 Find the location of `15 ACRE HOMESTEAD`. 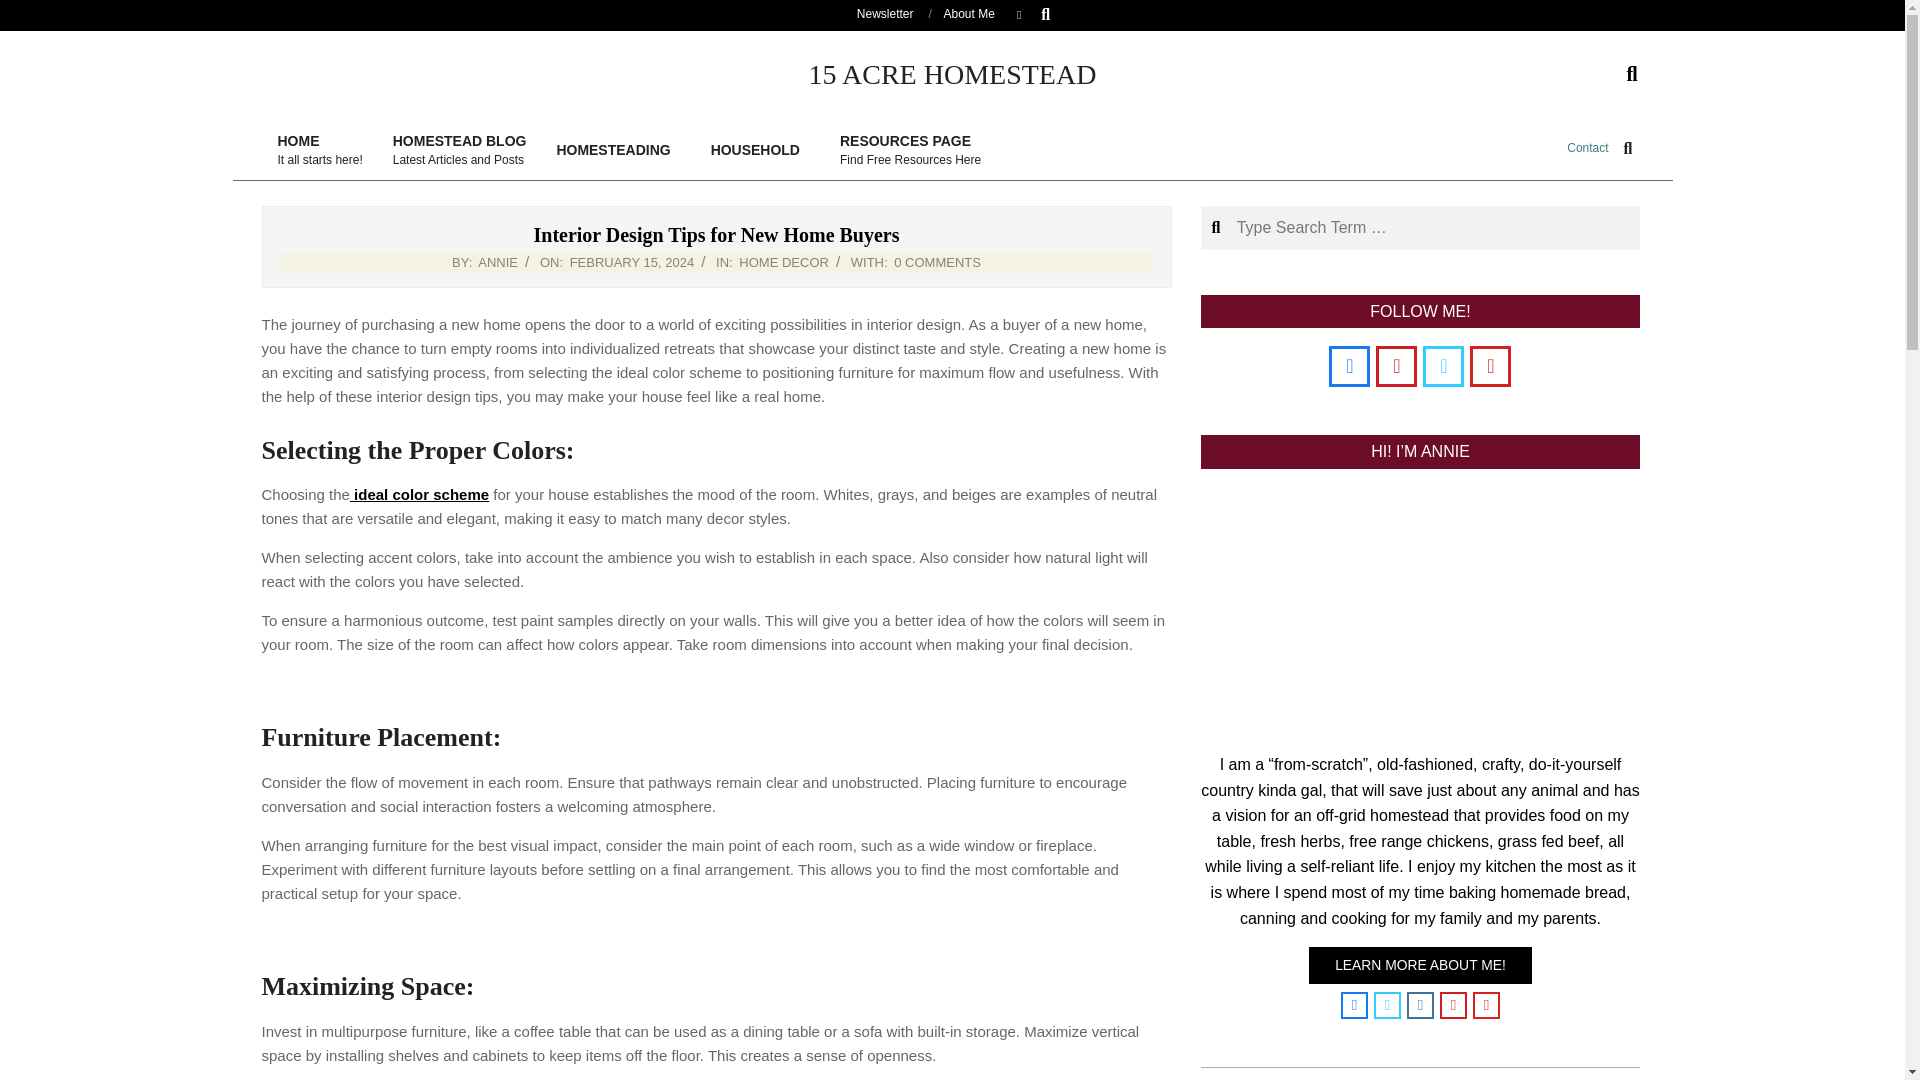

15 ACRE HOMESTEAD is located at coordinates (32, 12).